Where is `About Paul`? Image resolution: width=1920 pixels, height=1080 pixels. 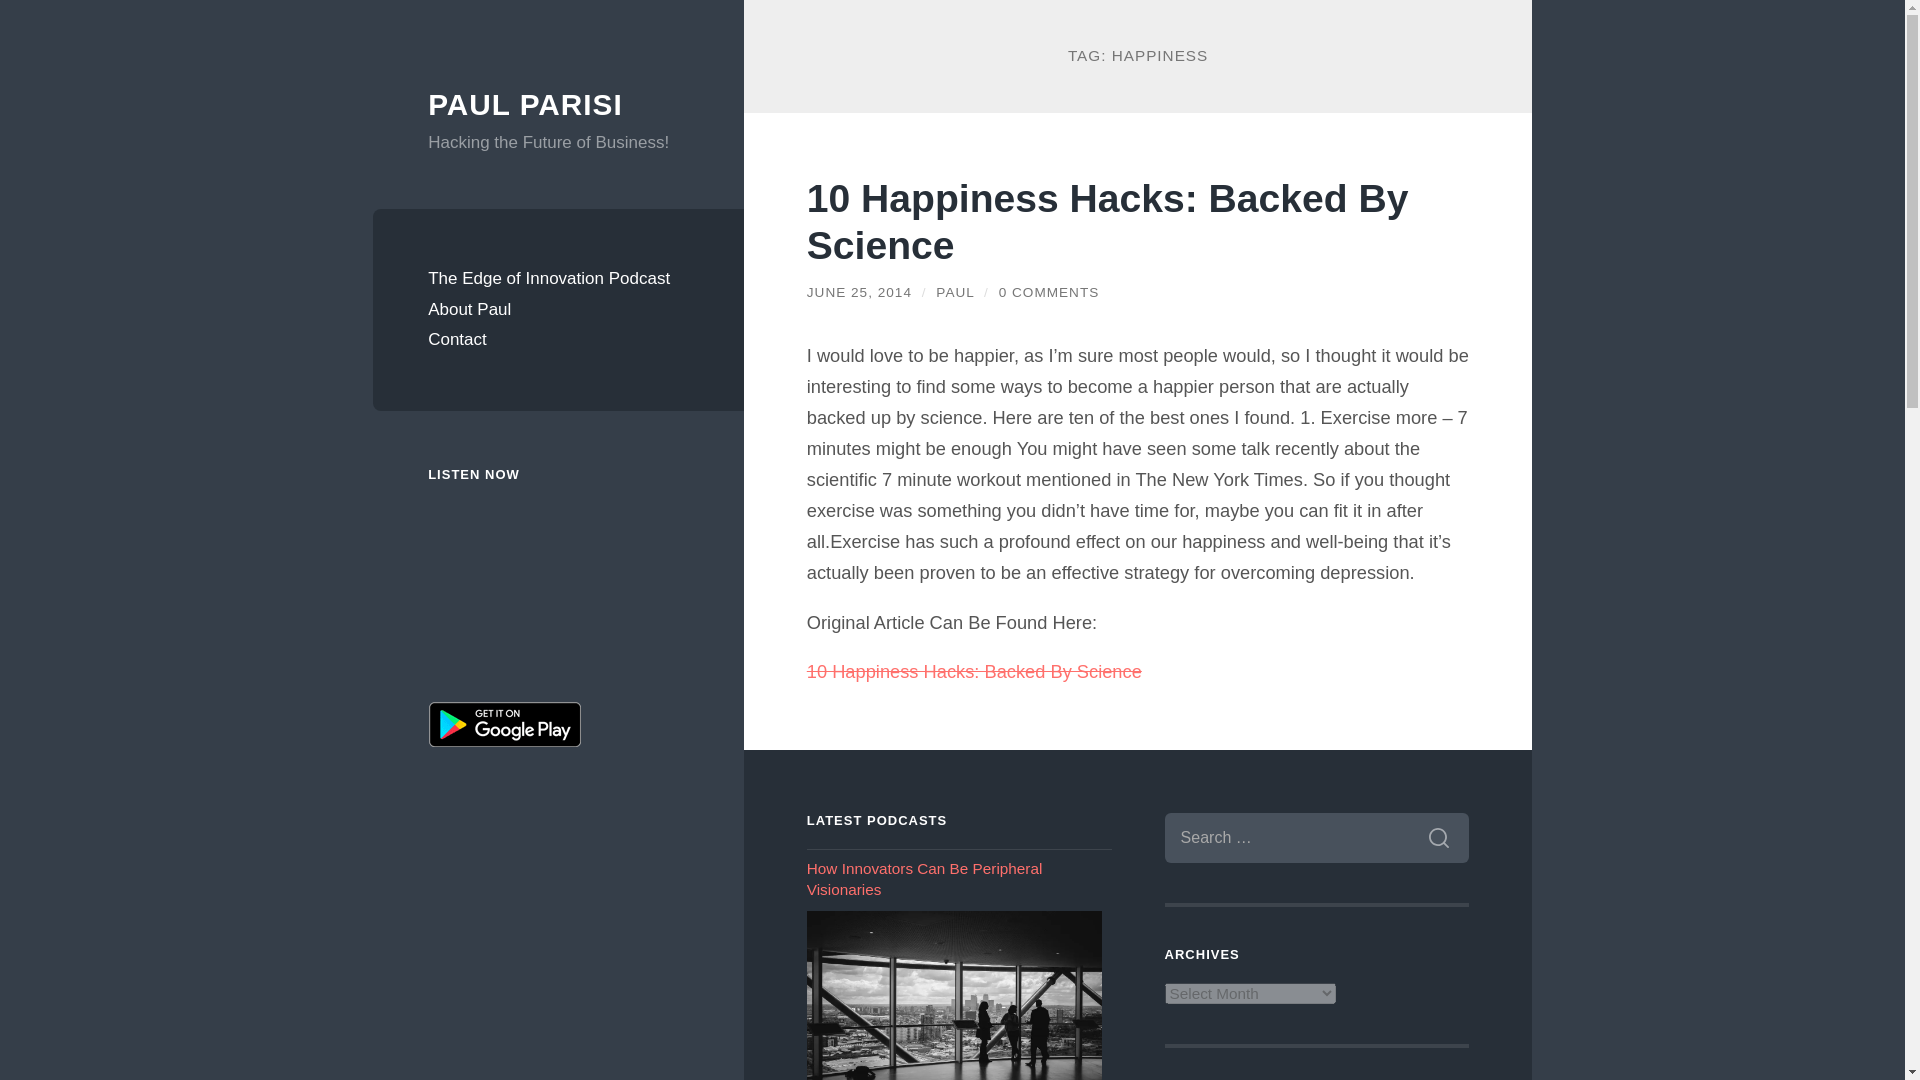 About Paul is located at coordinates (558, 310).